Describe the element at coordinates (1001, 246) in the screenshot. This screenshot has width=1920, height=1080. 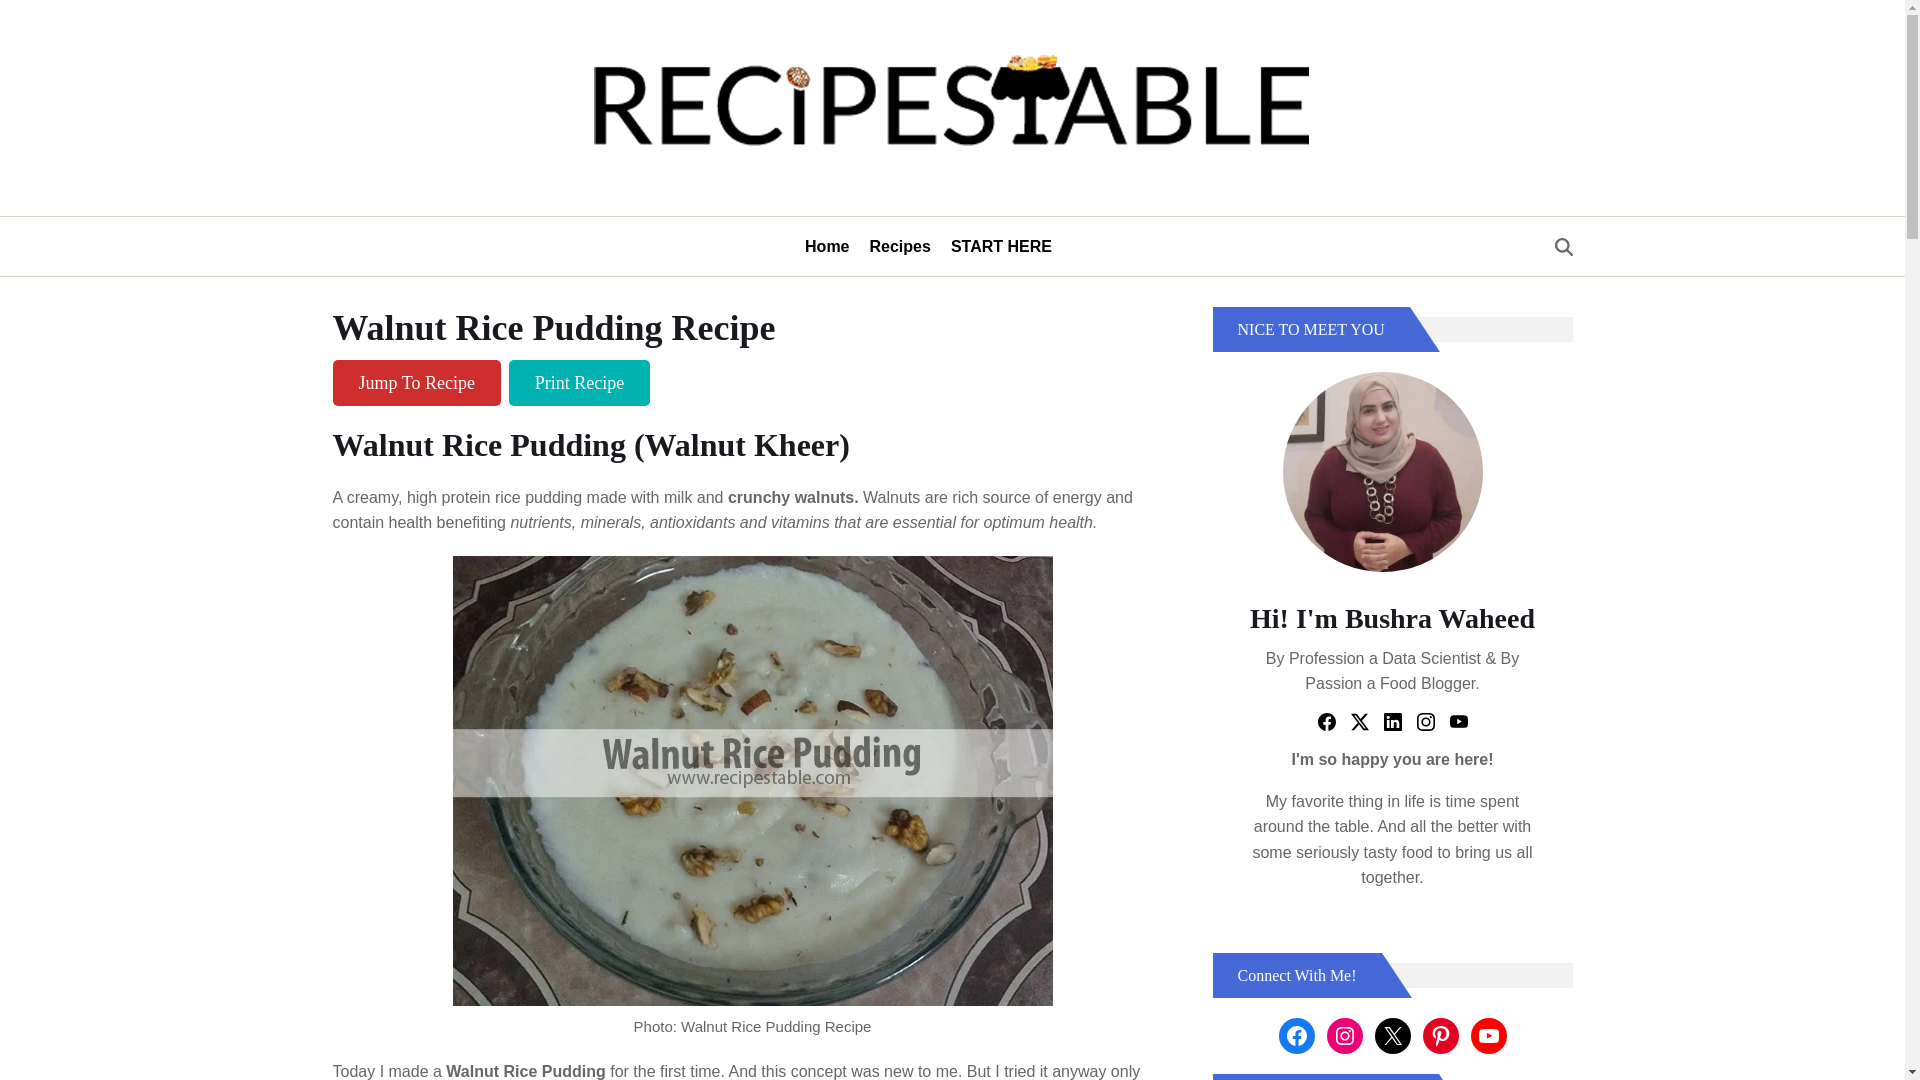
I see `START HERE` at that location.